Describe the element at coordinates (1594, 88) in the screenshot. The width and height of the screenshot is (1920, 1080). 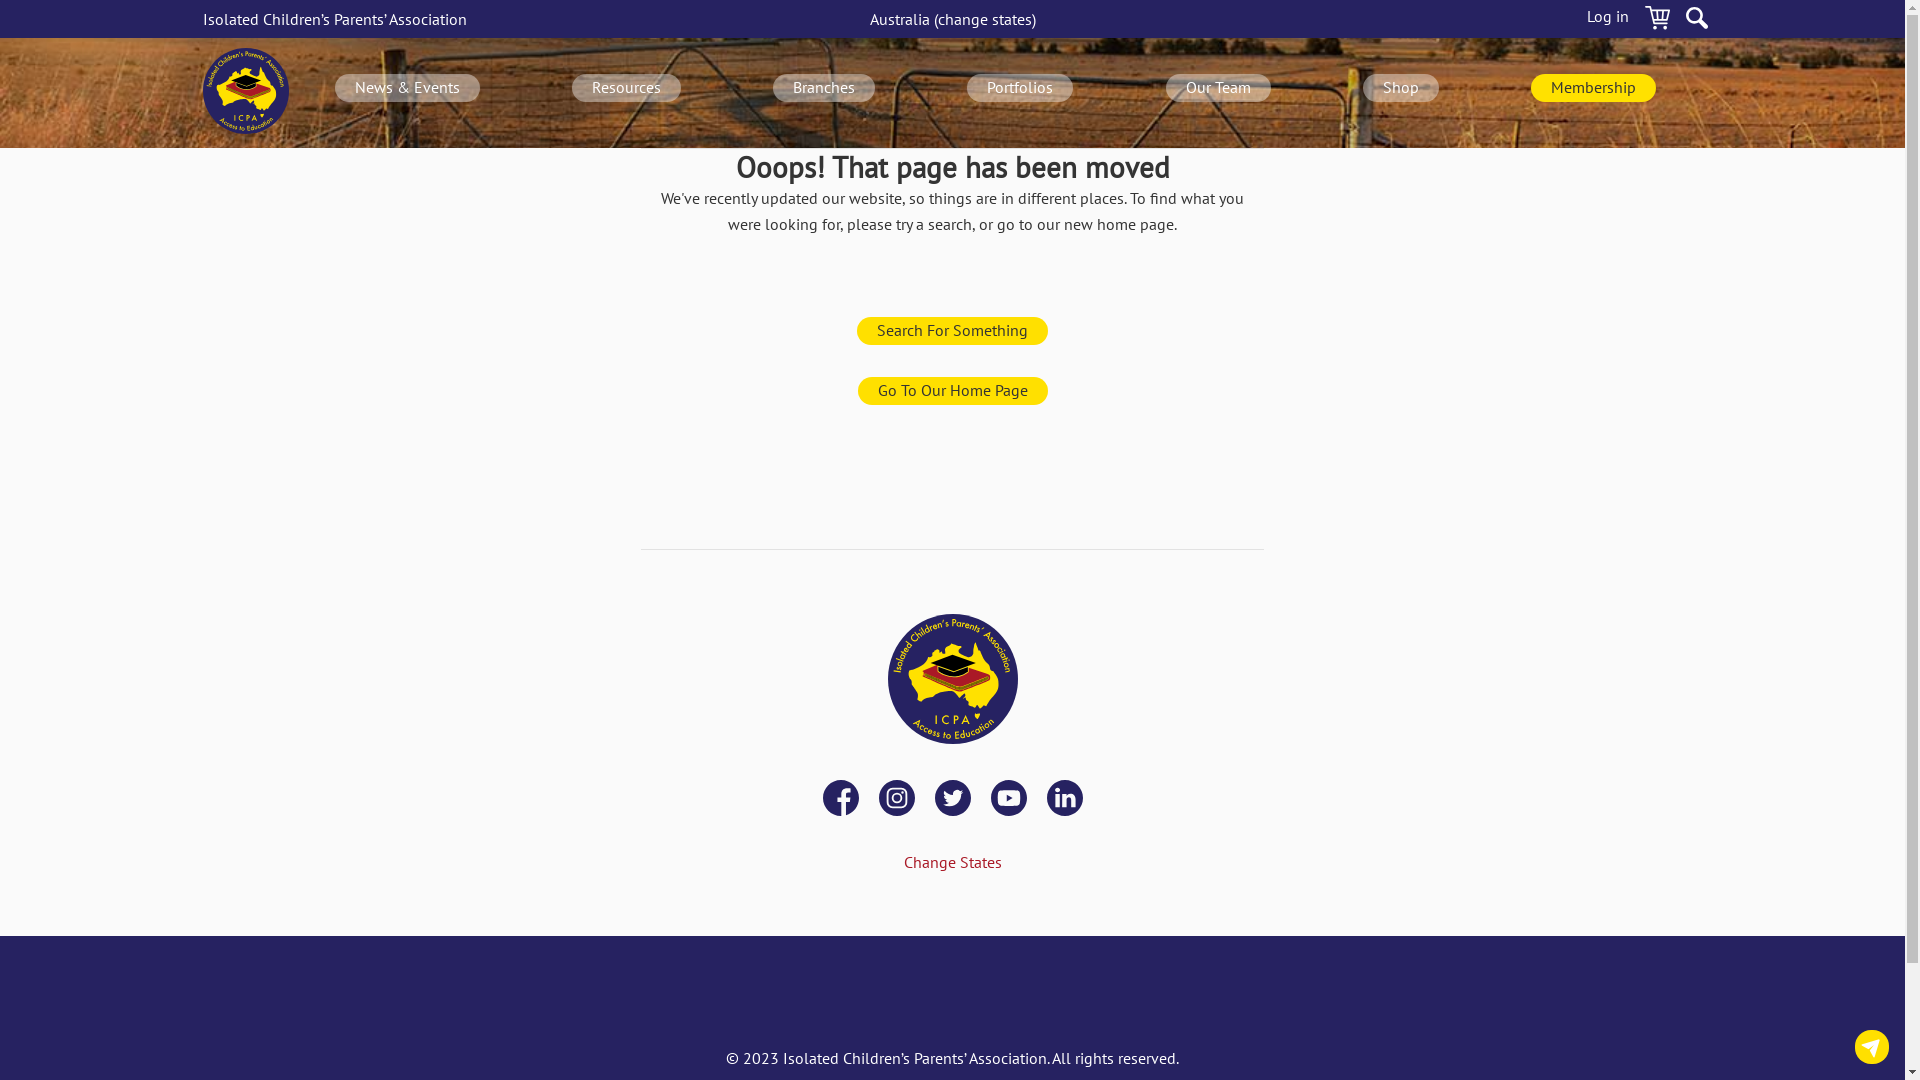
I see `Membership` at that location.